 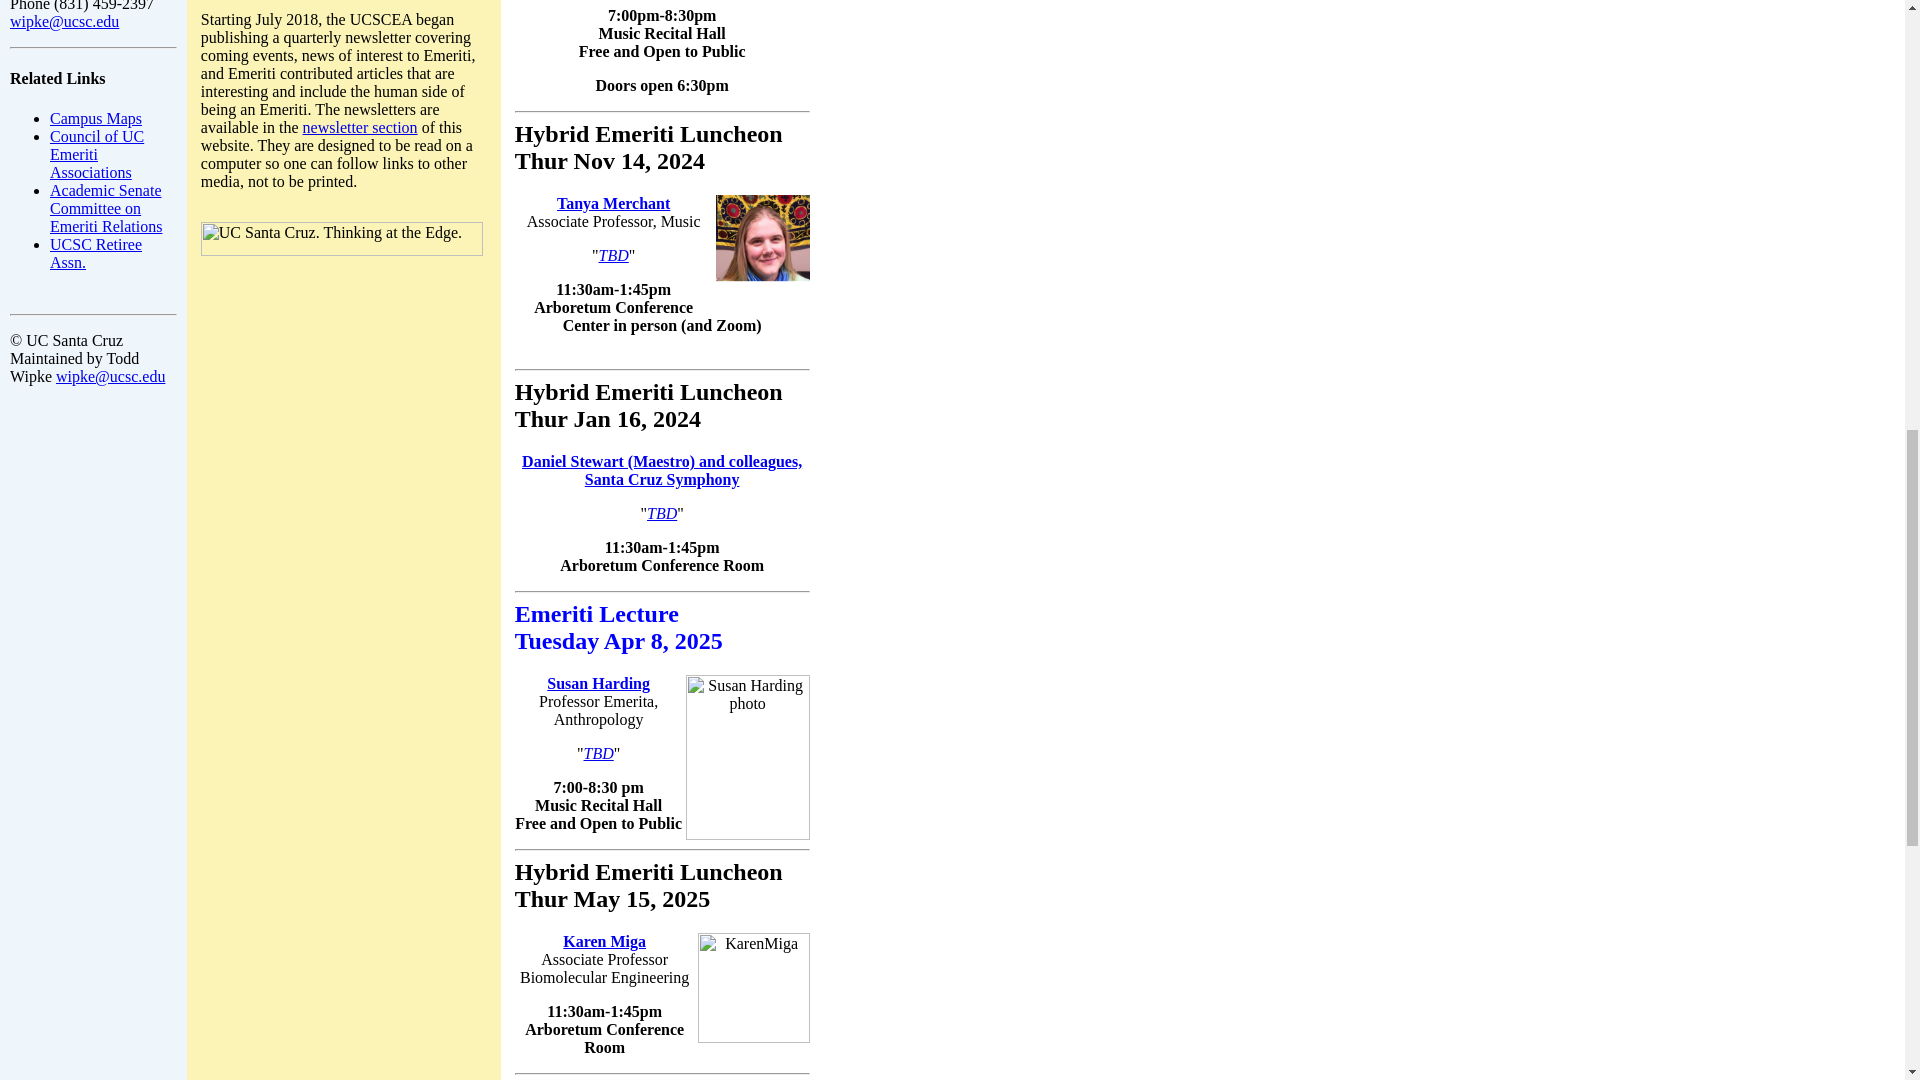 What do you see at coordinates (360, 127) in the screenshot?
I see `newsletter section` at bounding box center [360, 127].